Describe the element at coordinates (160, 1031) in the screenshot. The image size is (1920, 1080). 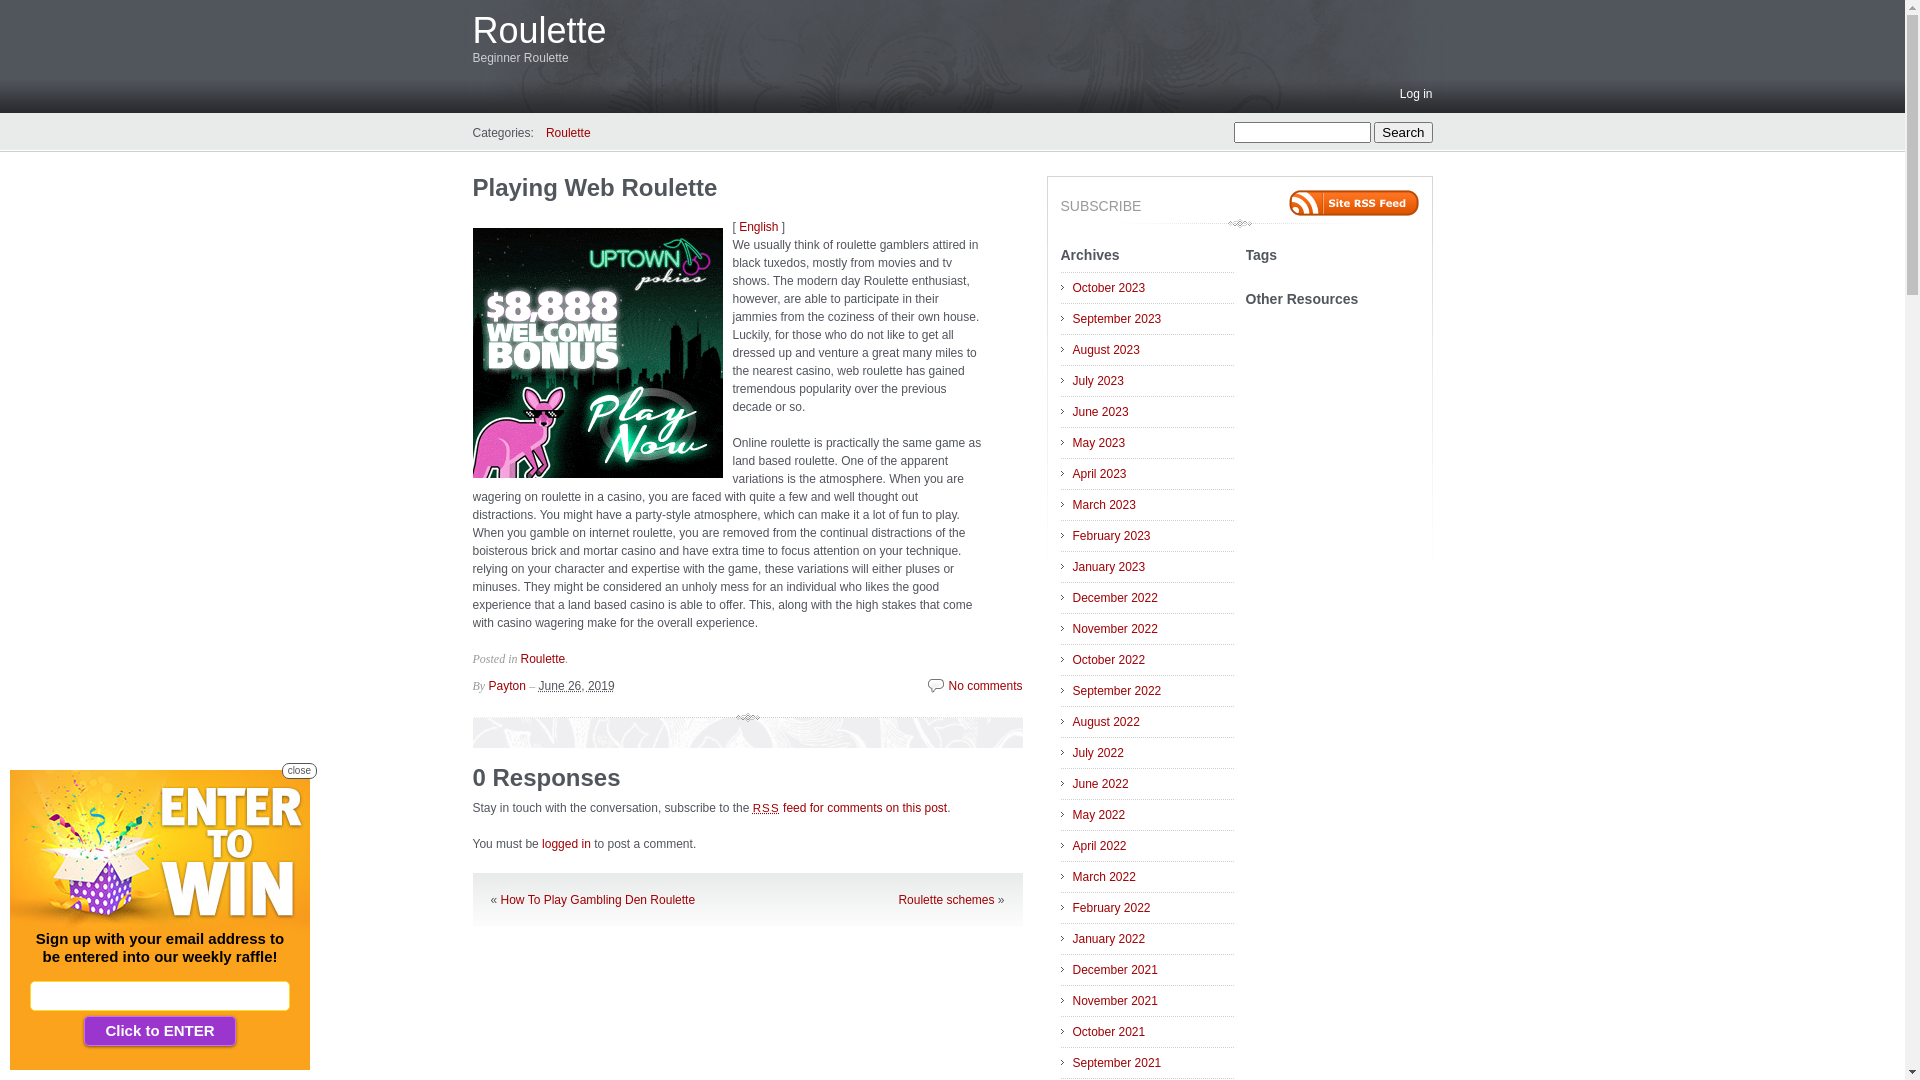
I see `Click to ENTER` at that location.